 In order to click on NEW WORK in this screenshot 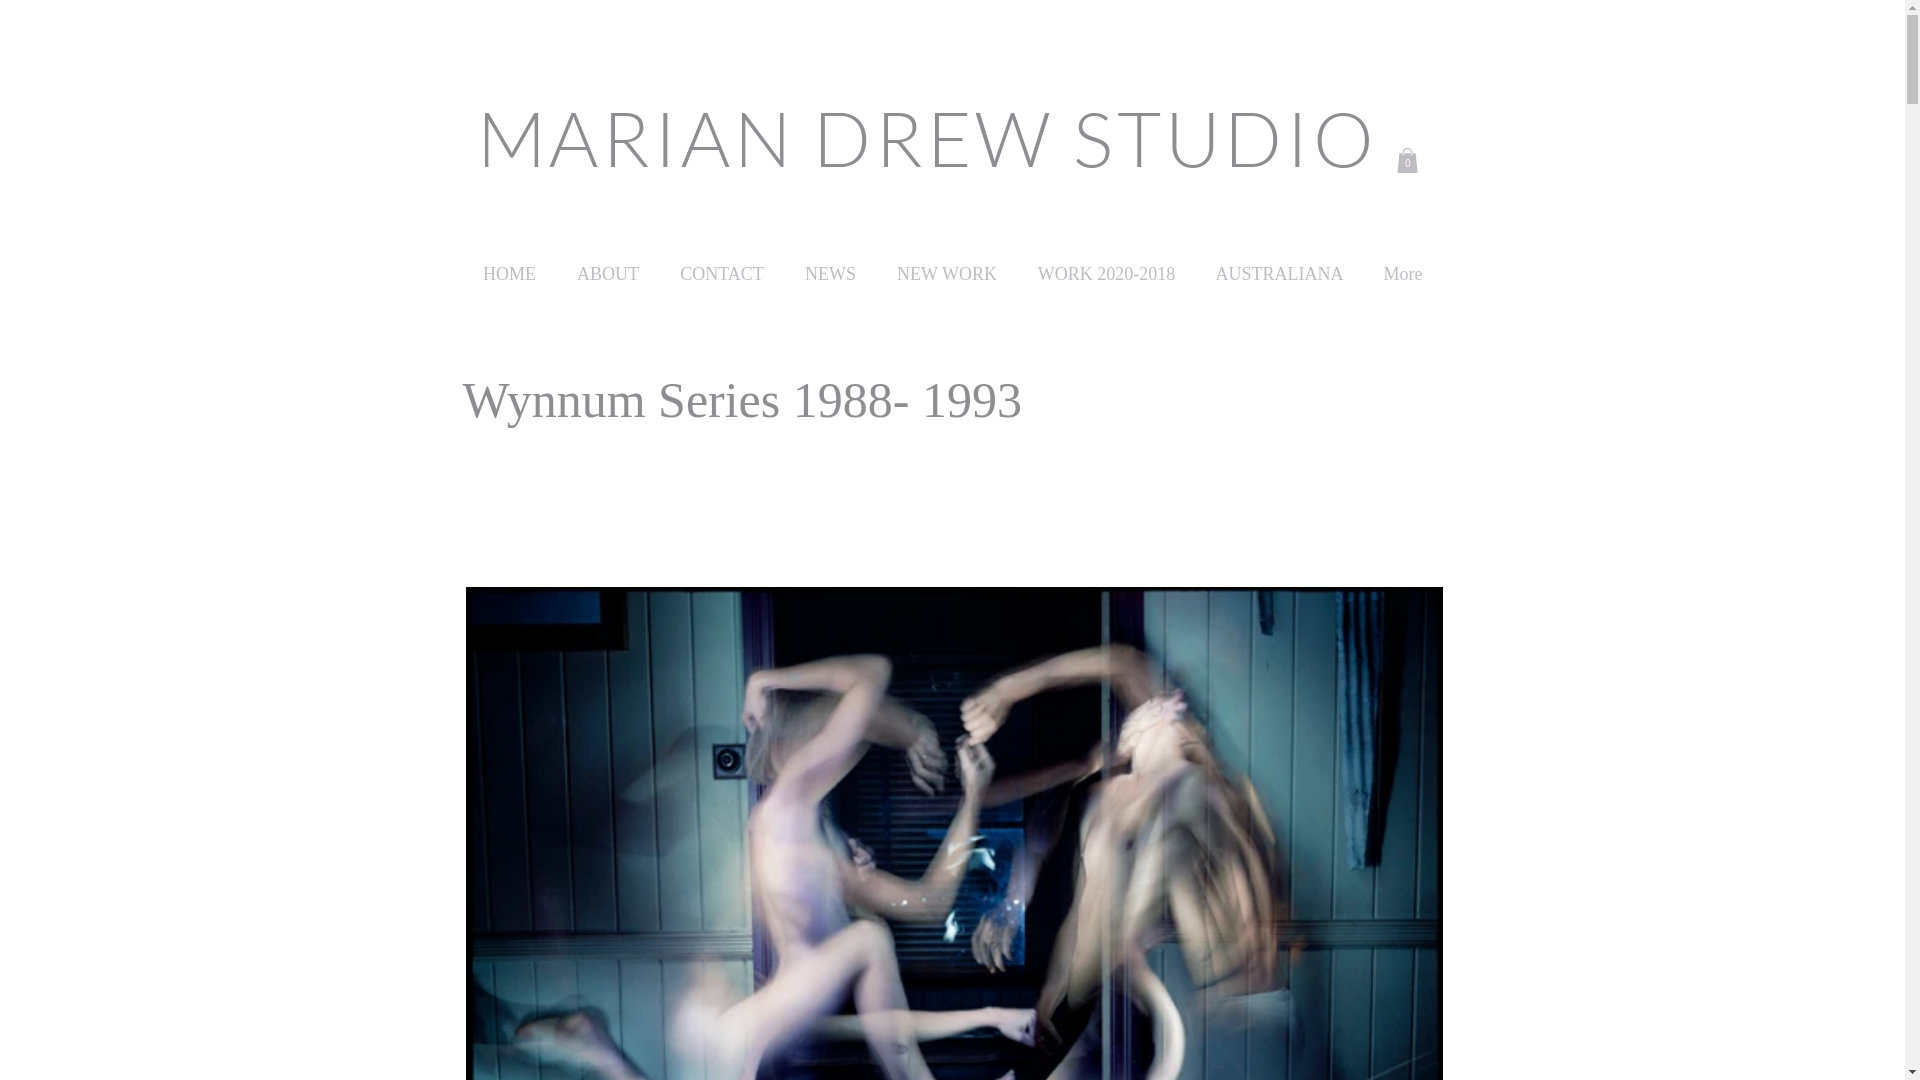, I will do `click(946, 265)`.